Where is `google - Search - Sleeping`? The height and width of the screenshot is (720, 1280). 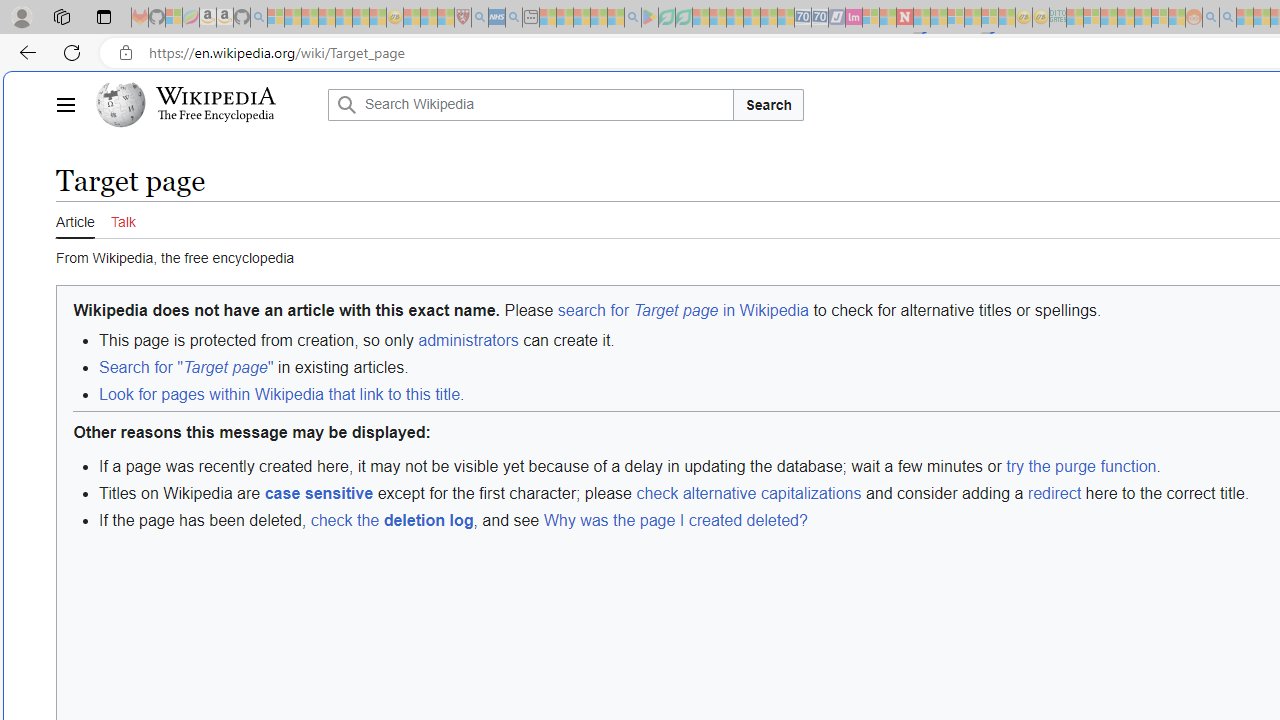
google - Search - Sleeping is located at coordinates (632, 18).